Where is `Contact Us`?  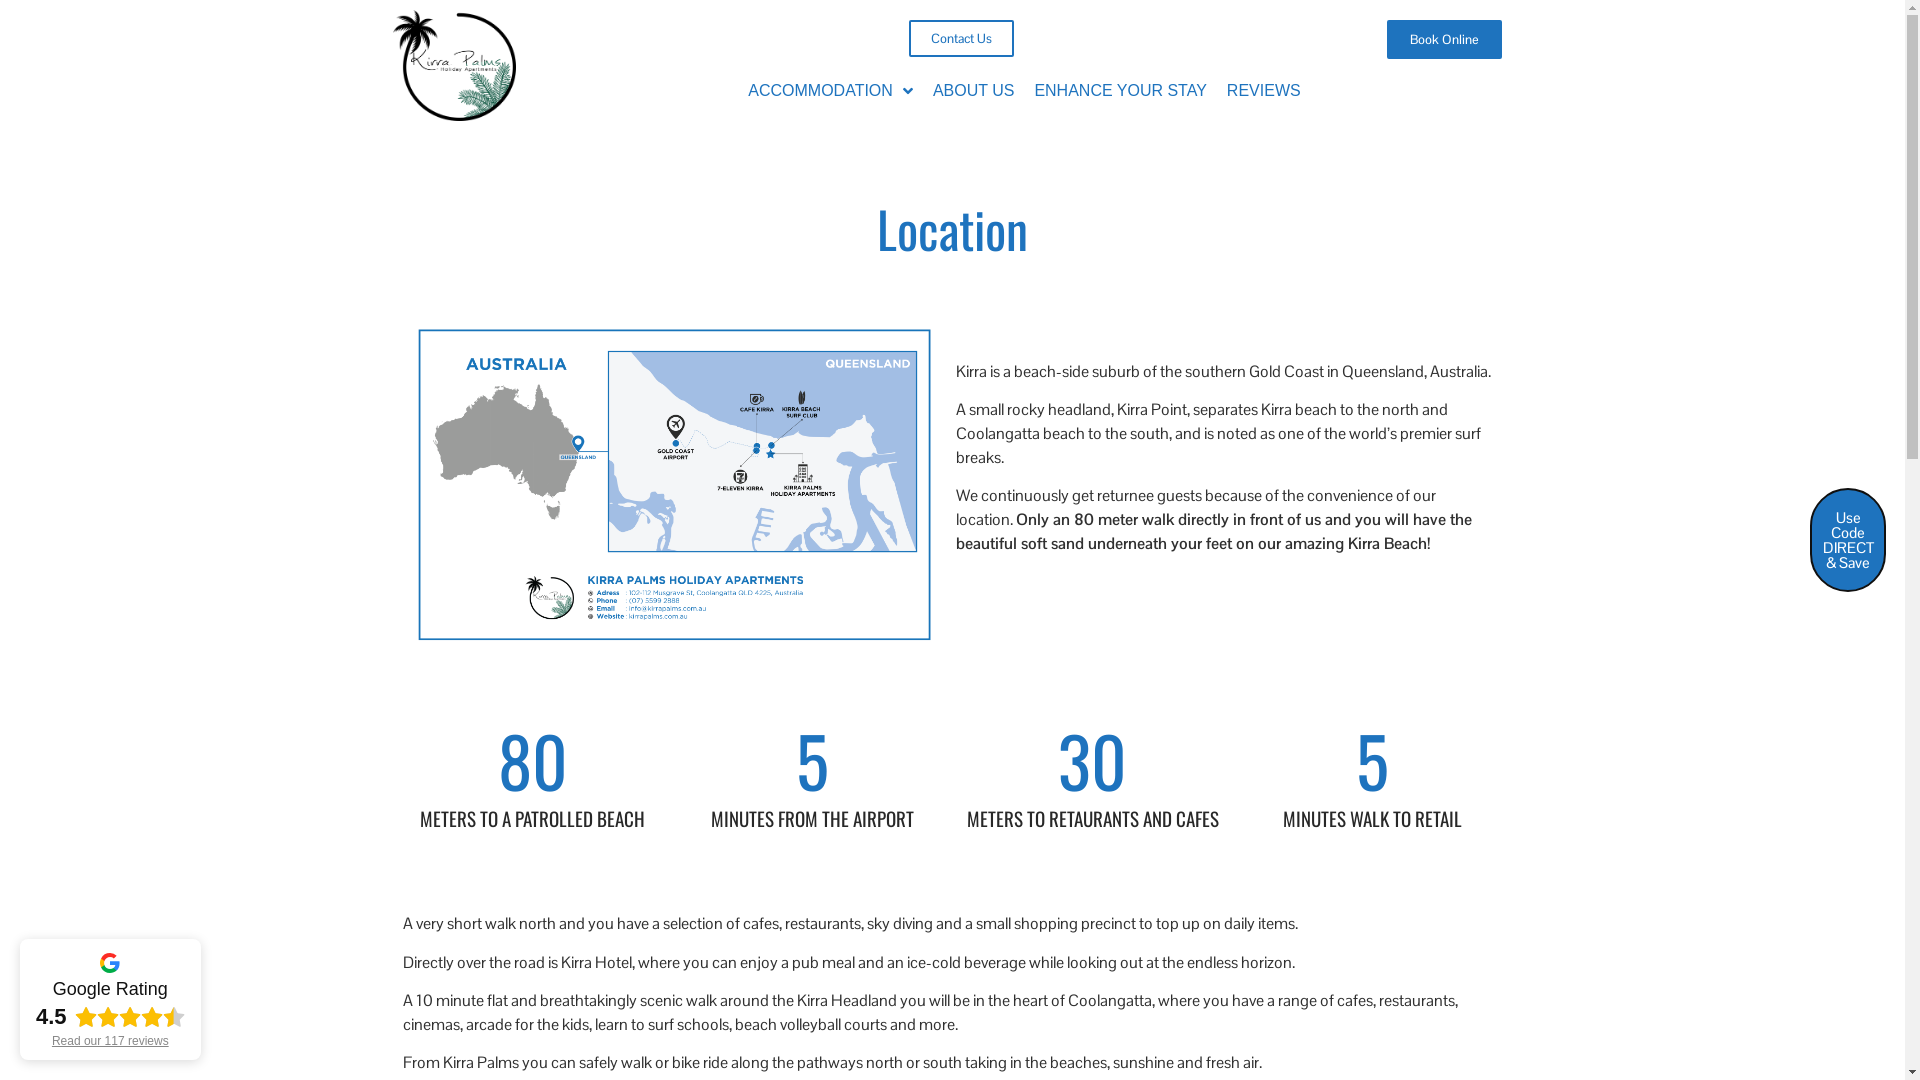
Contact Us is located at coordinates (961, 38).